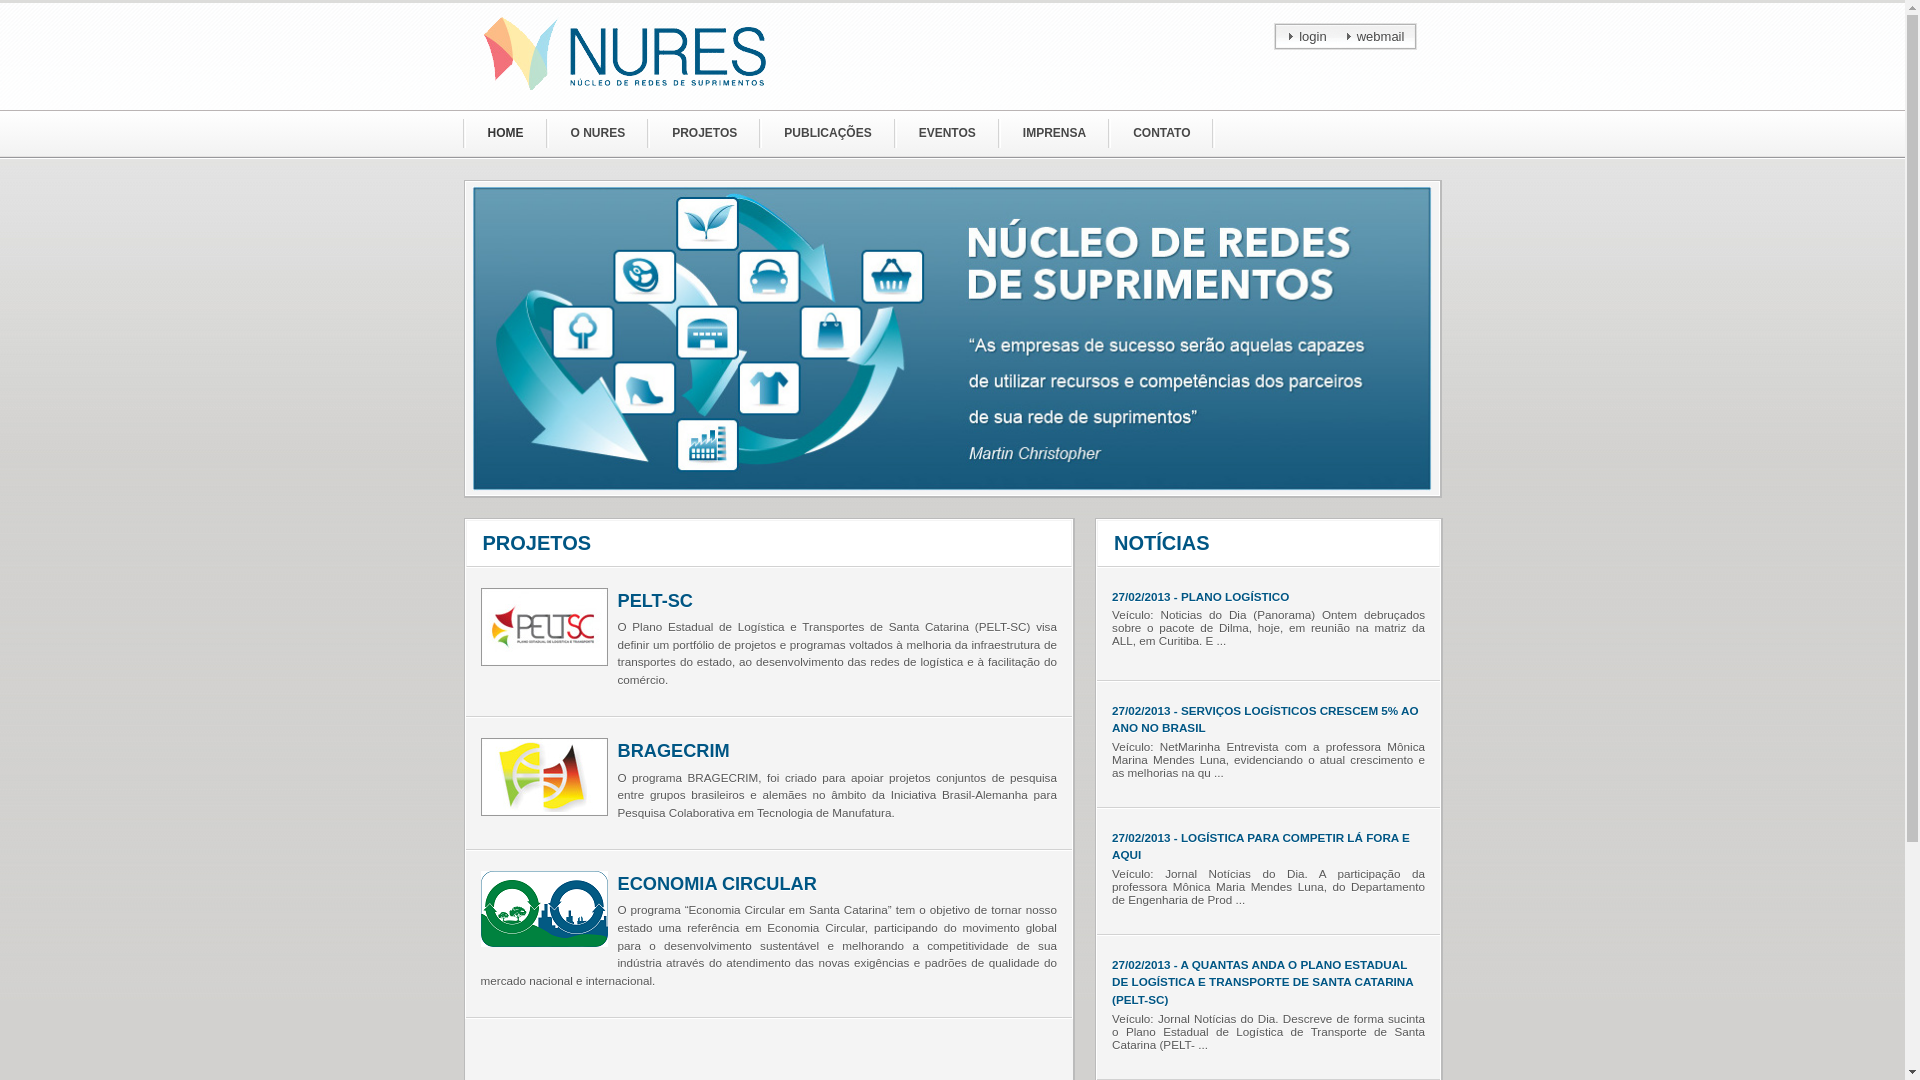 The image size is (1920, 1080). Describe the element at coordinates (704, 134) in the screenshot. I see `PROJETOS` at that location.